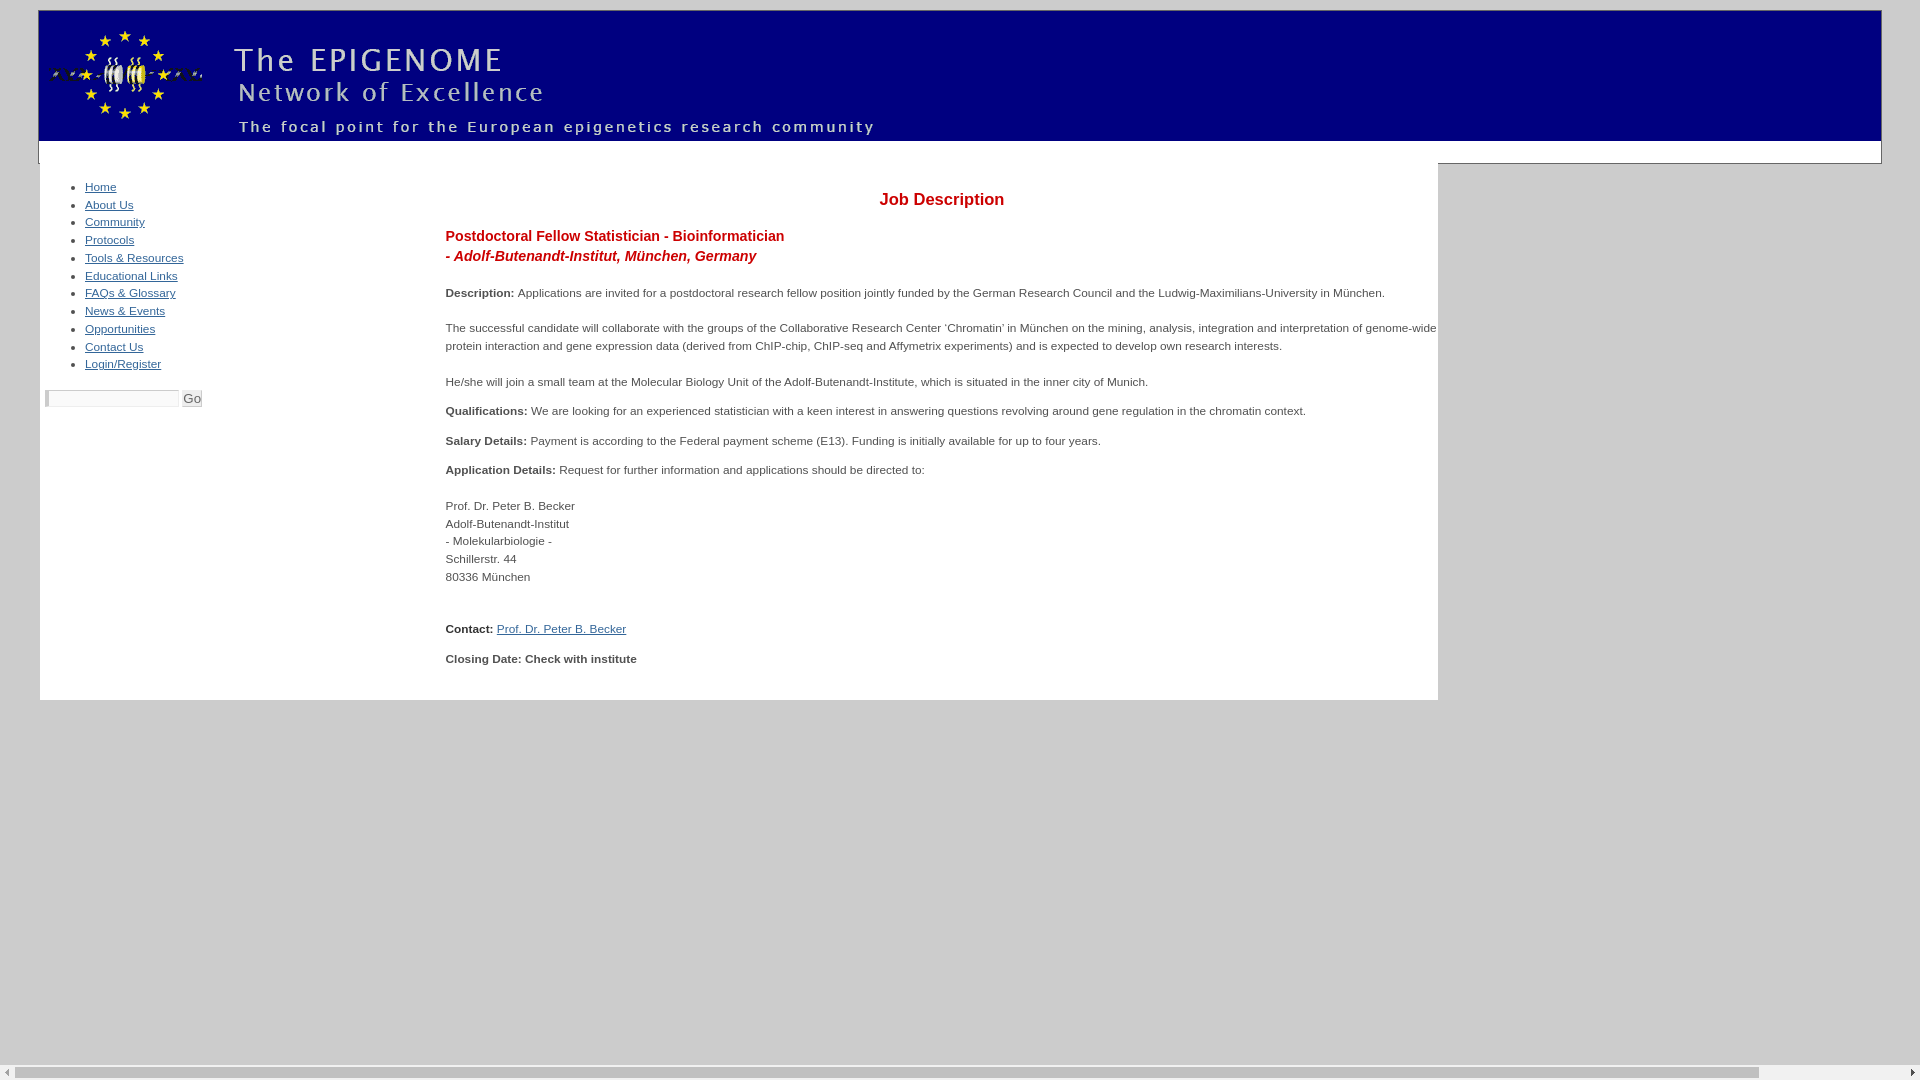 The height and width of the screenshot is (1080, 1920). What do you see at coordinates (114, 221) in the screenshot?
I see `Community` at bounding box center [114, 221].